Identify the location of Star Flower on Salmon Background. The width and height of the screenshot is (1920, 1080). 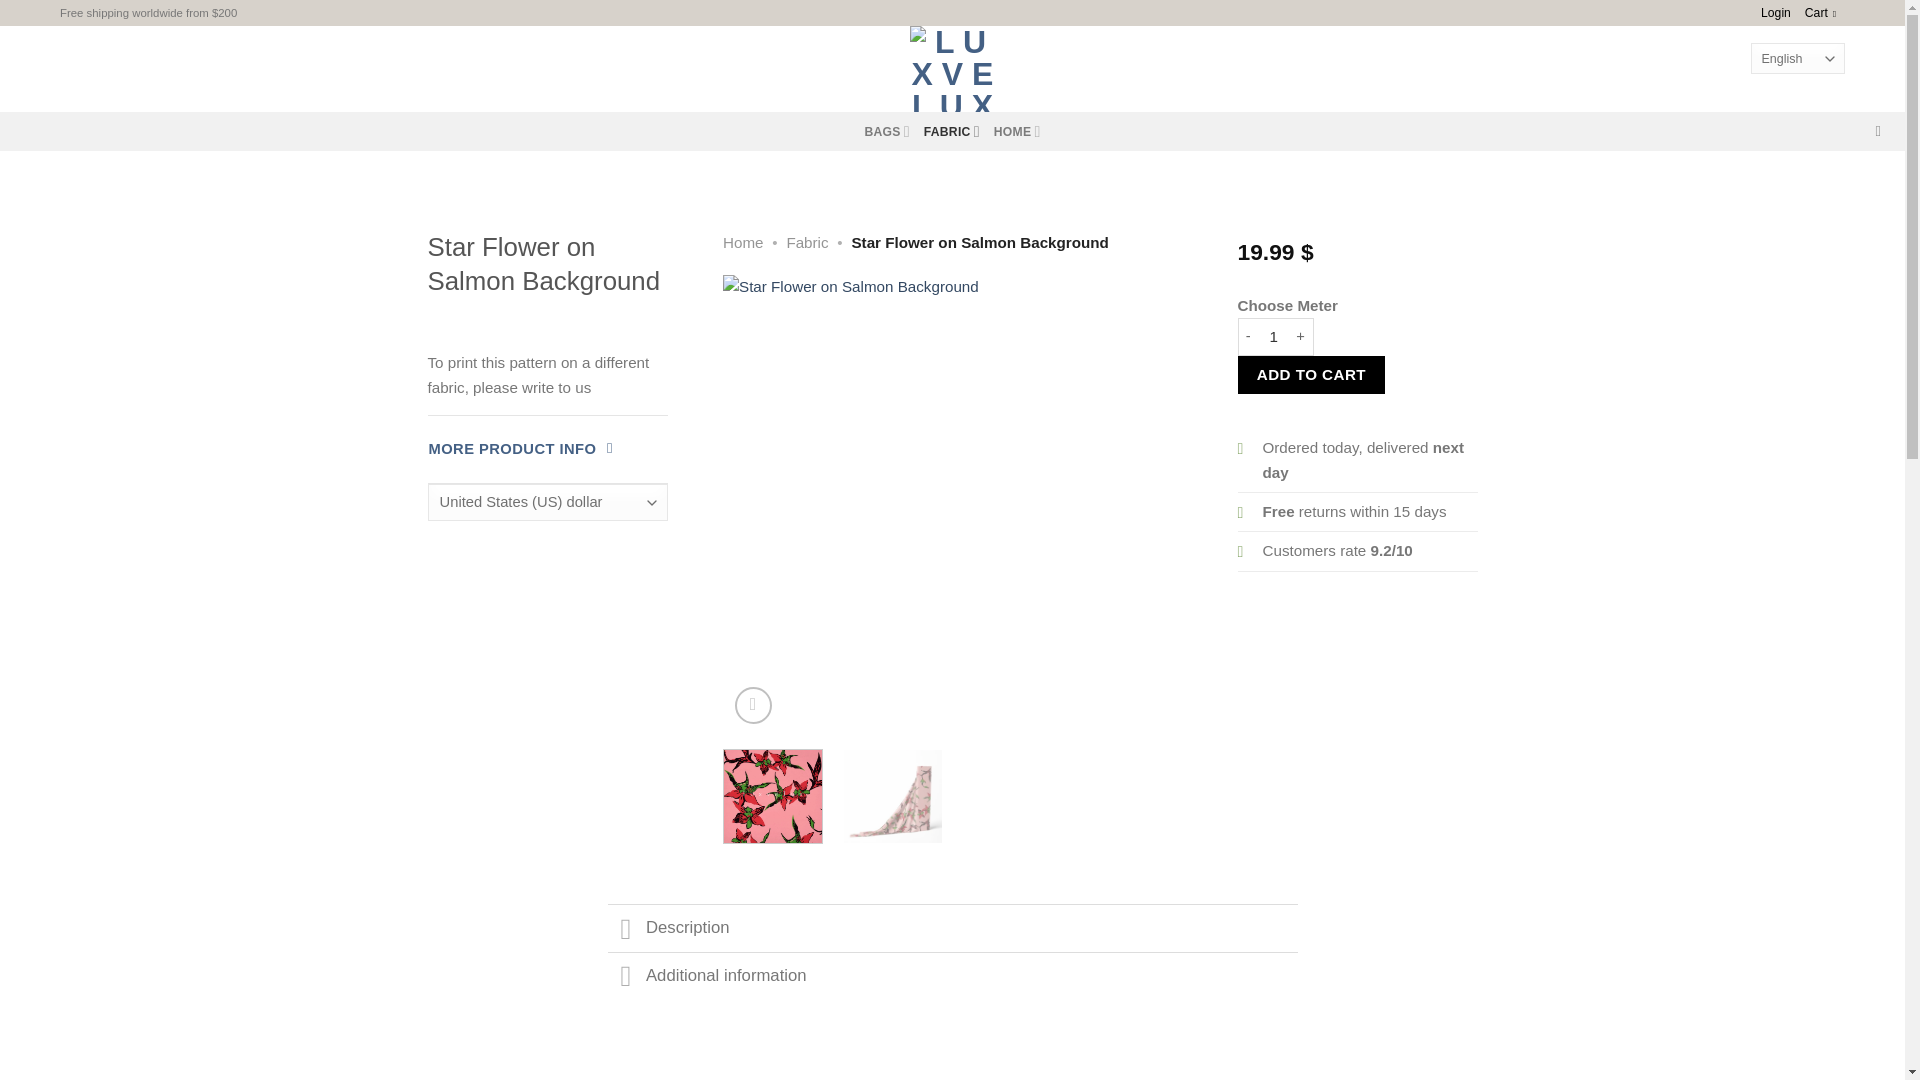
(1412, 504).